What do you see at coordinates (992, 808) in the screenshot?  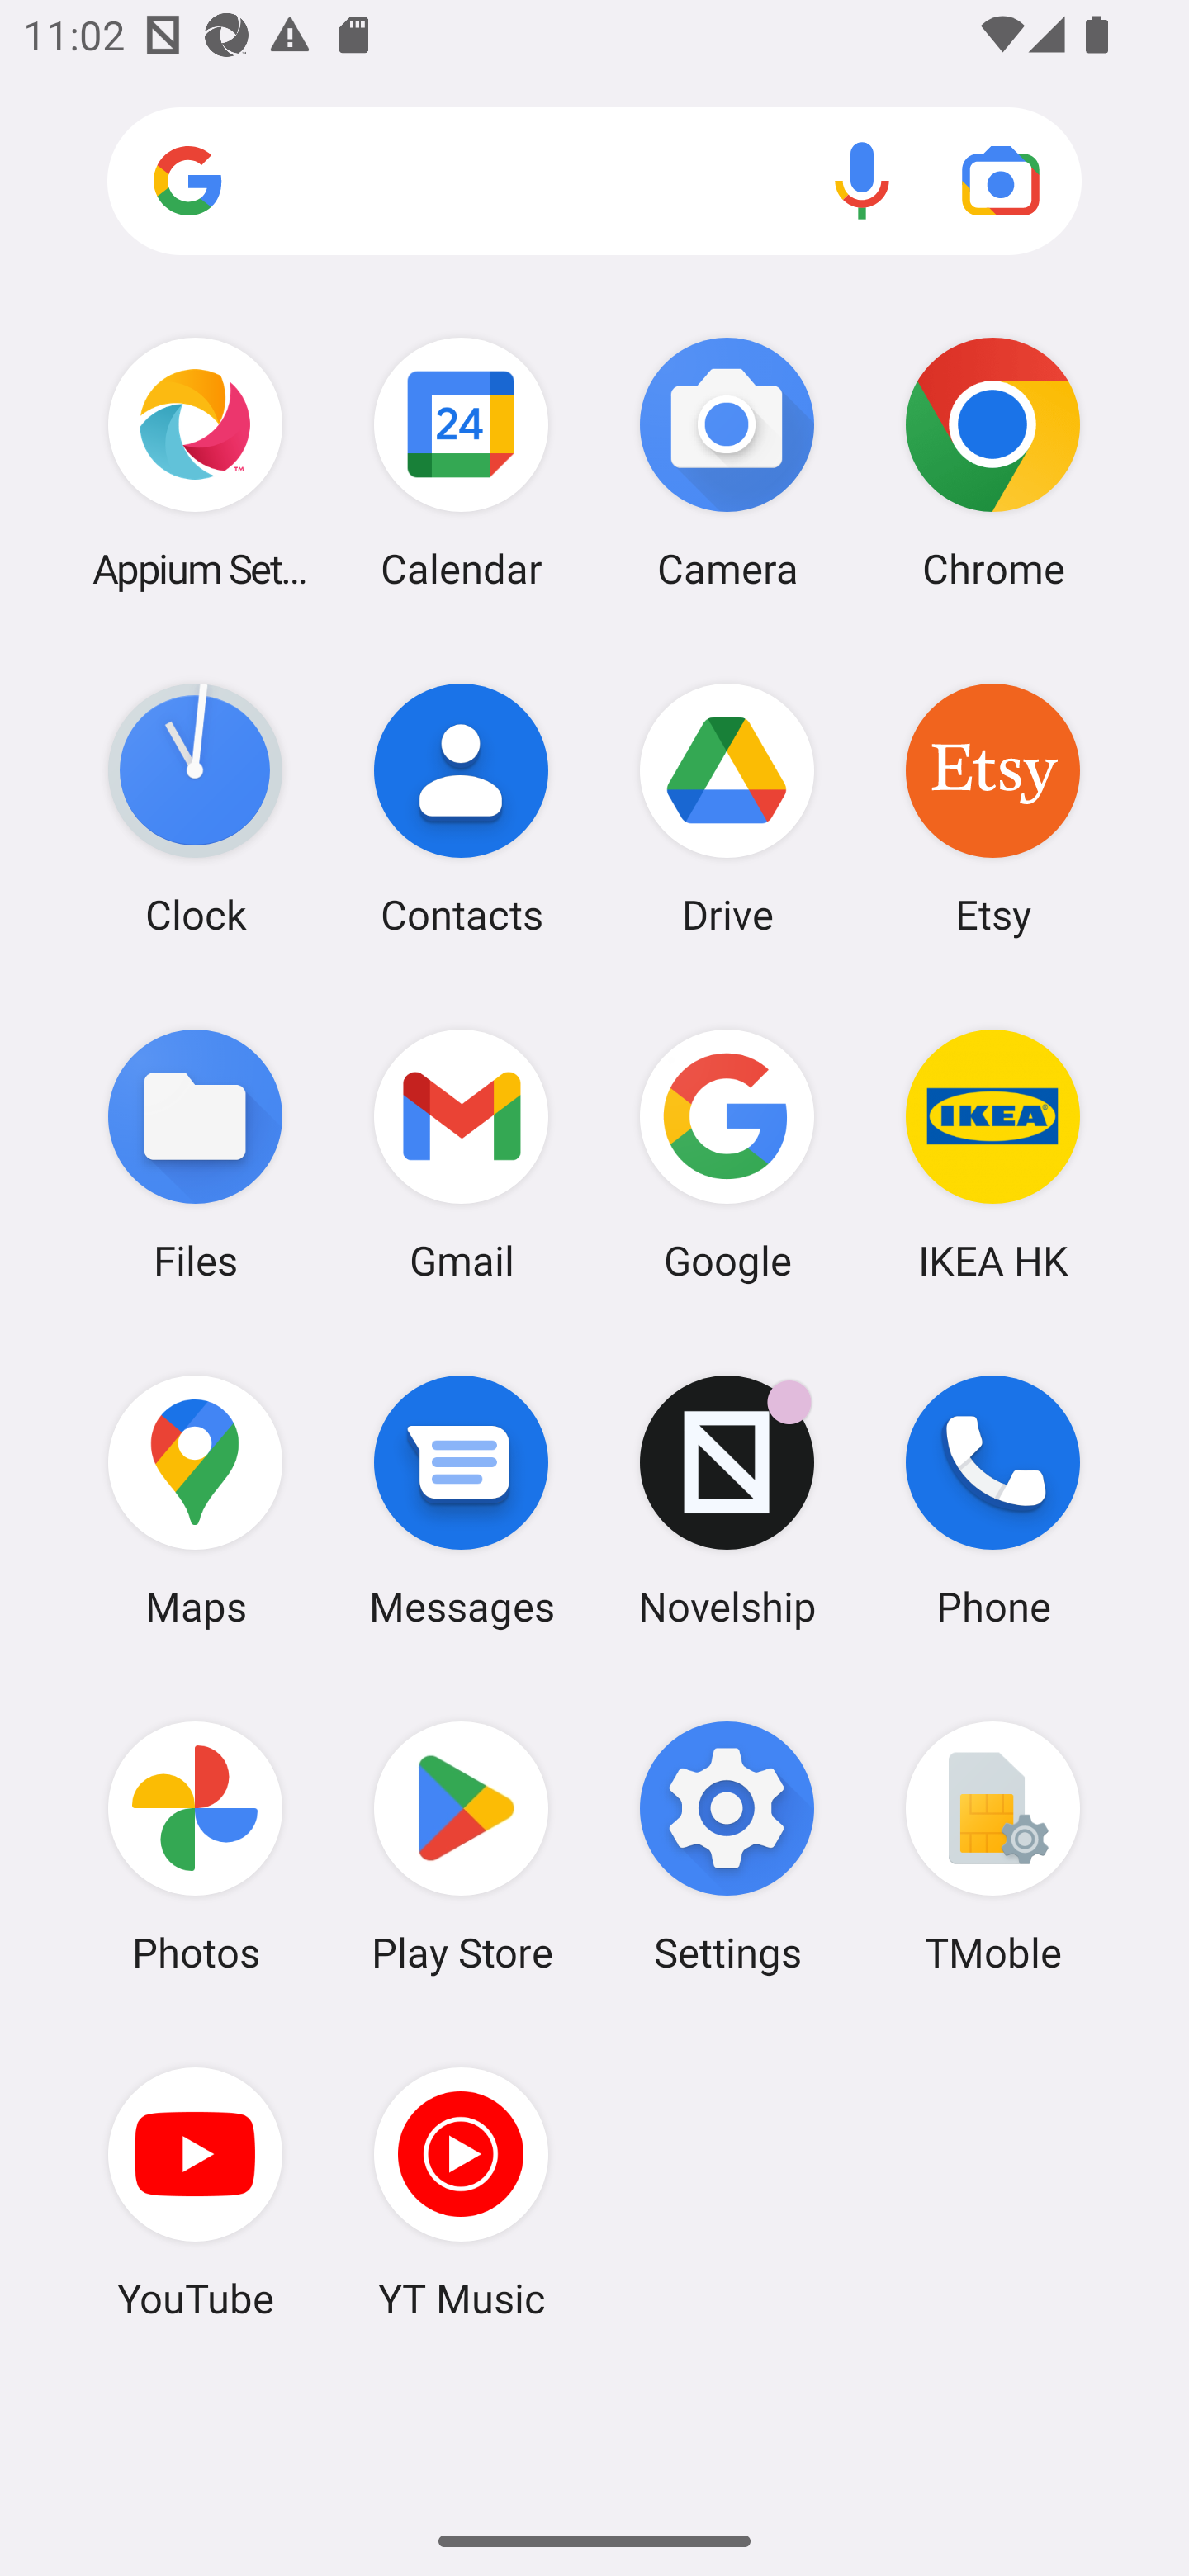 I see `Etsy` at bounding box center [992, 808].